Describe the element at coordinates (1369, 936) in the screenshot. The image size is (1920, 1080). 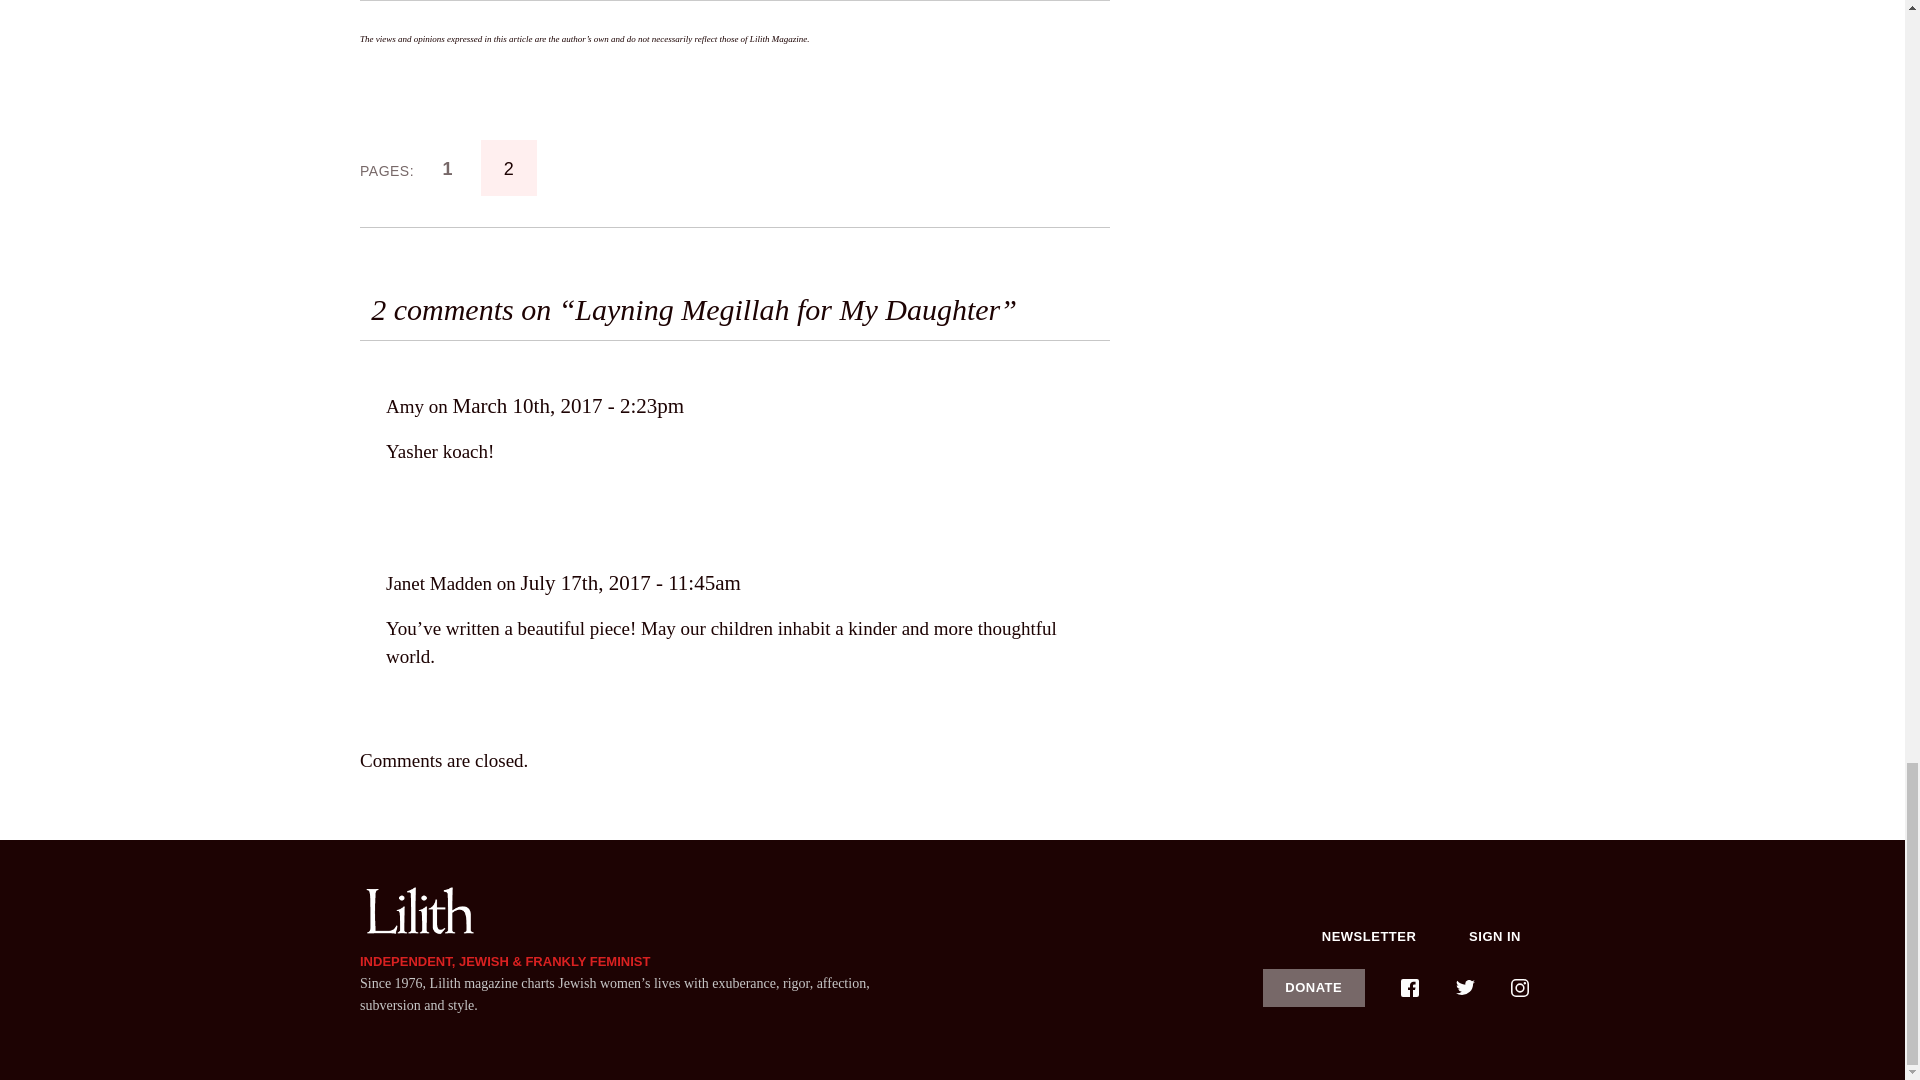
I see `NEWSLETTER` at that location.